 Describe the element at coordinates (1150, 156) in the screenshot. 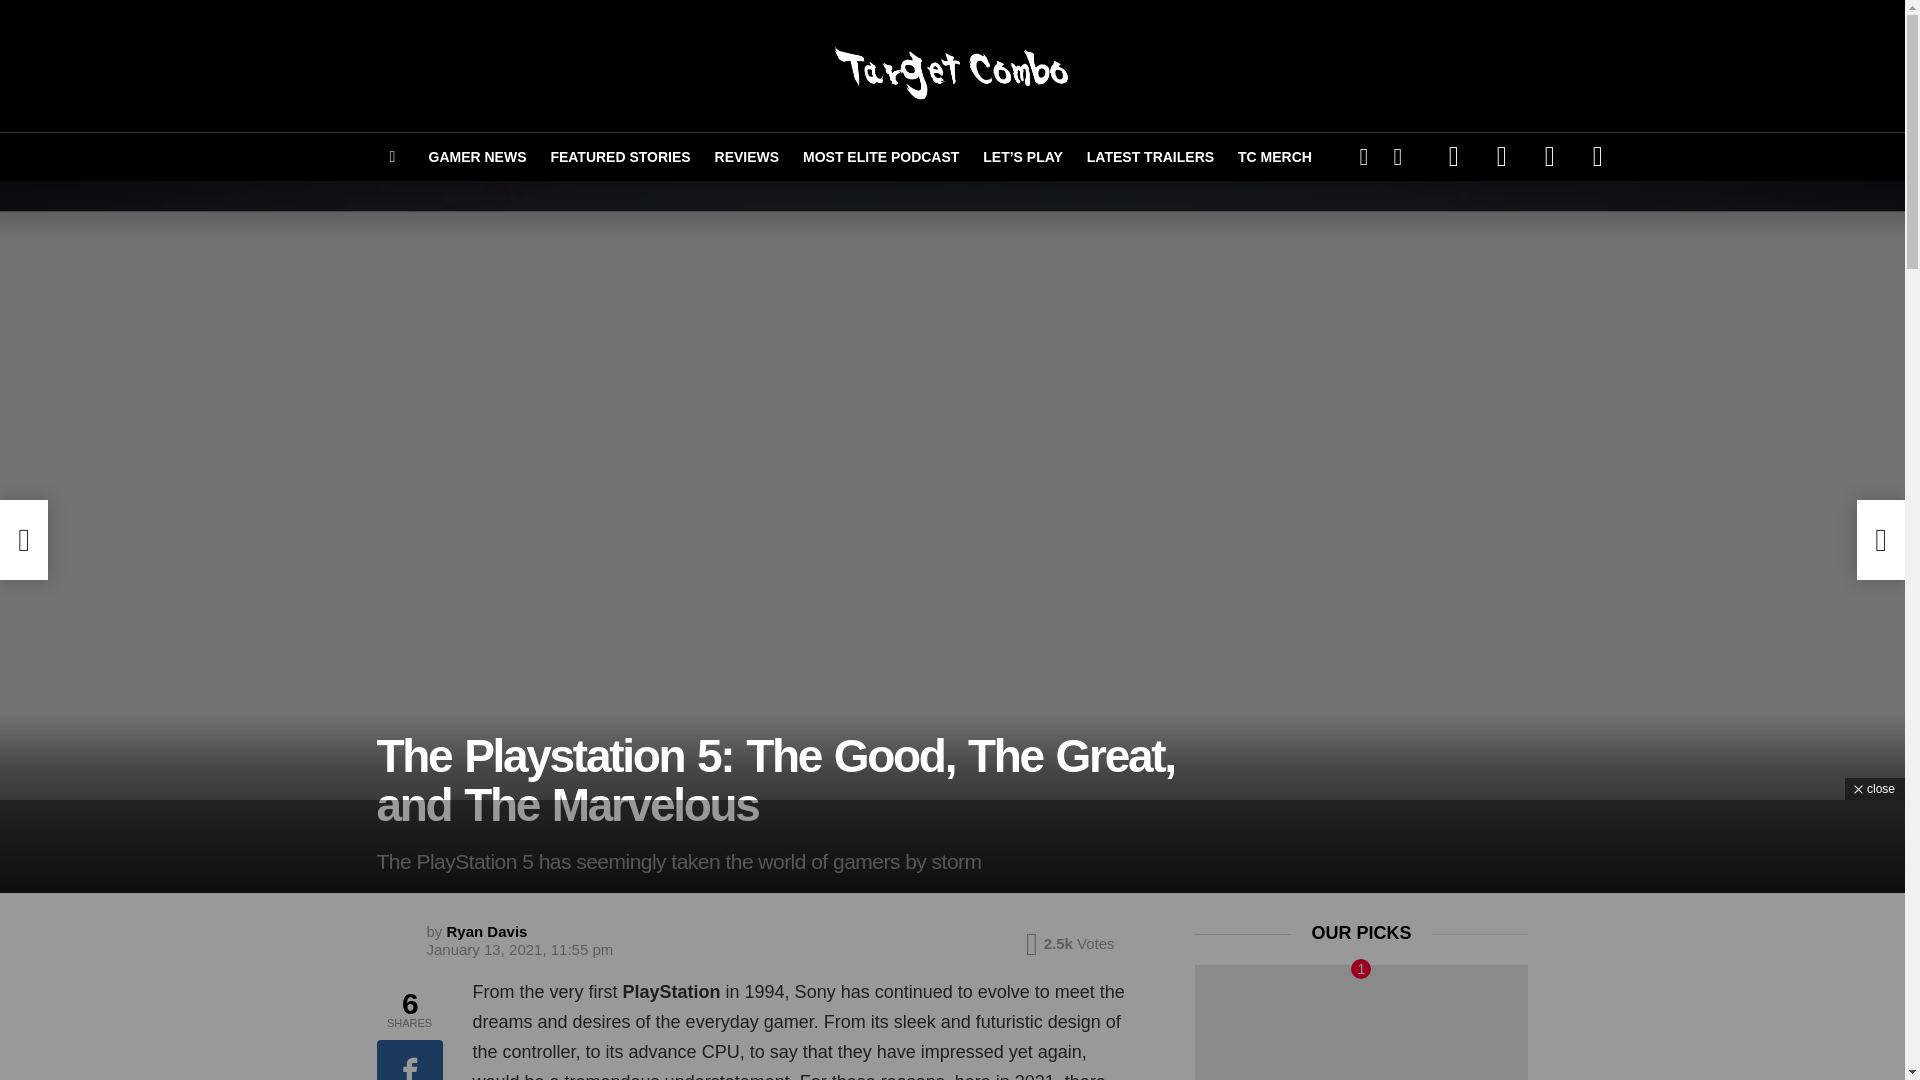

I see `LATEST TRAILERS` at that location.